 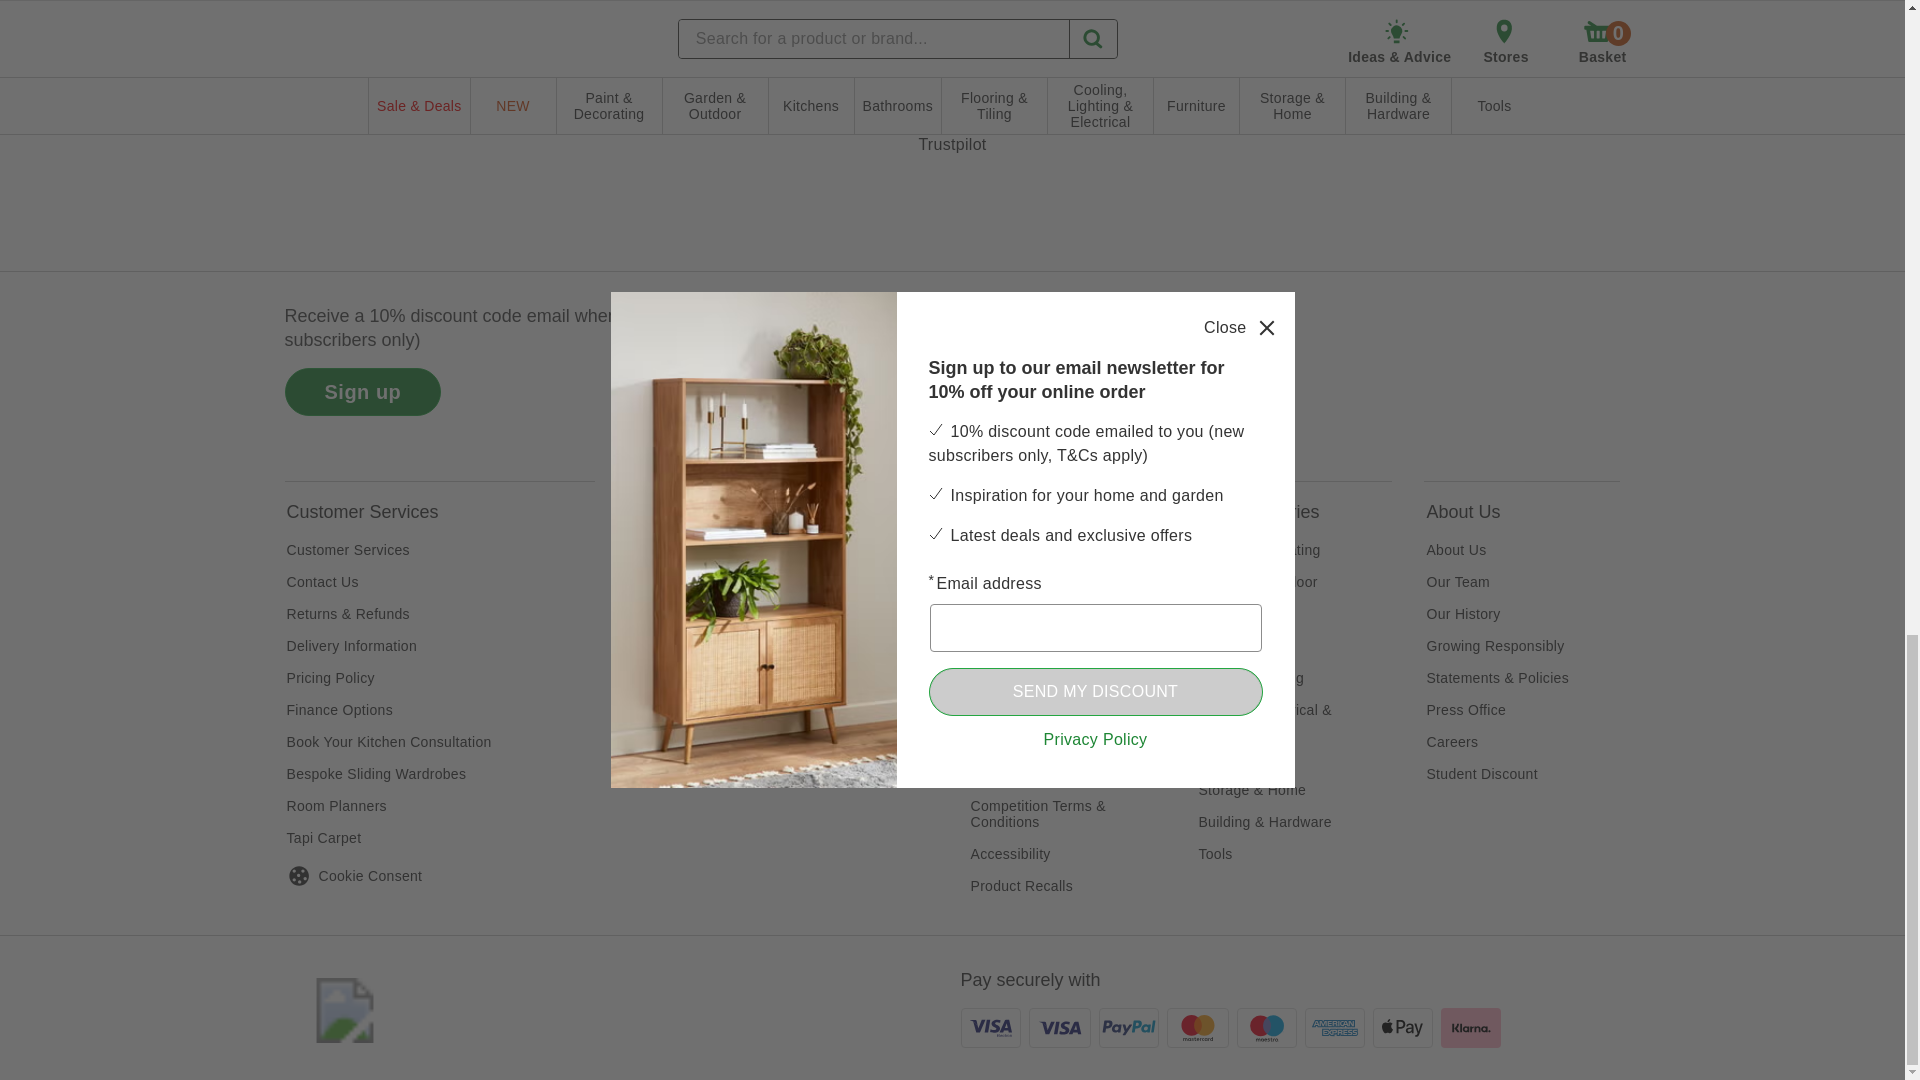 I want to click on youtube, so click(x=1197, y=366).